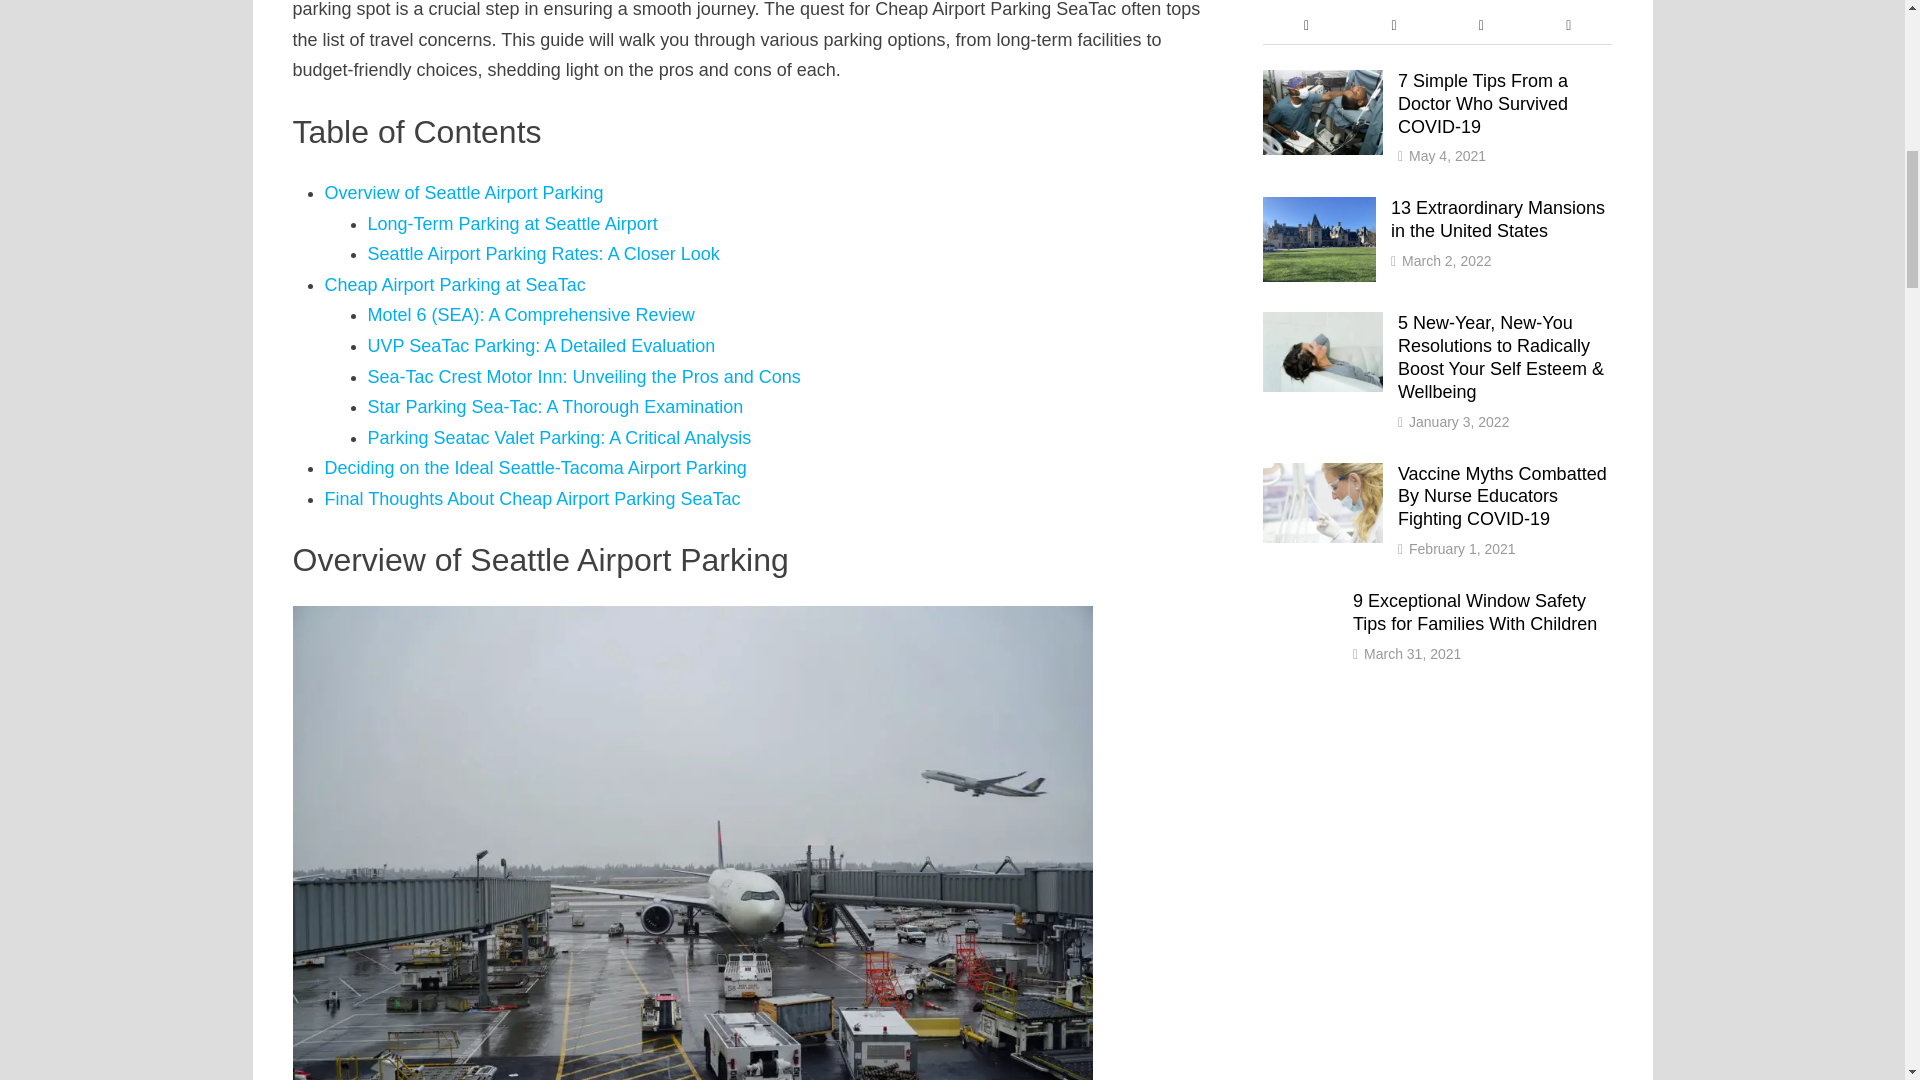 Image resolution: width=1920 pixels, height=1080 pixels. Describe the element at coordinates (463, 192) in the screenshot. I see `Overview of Seattle Airport Parking` at that location.